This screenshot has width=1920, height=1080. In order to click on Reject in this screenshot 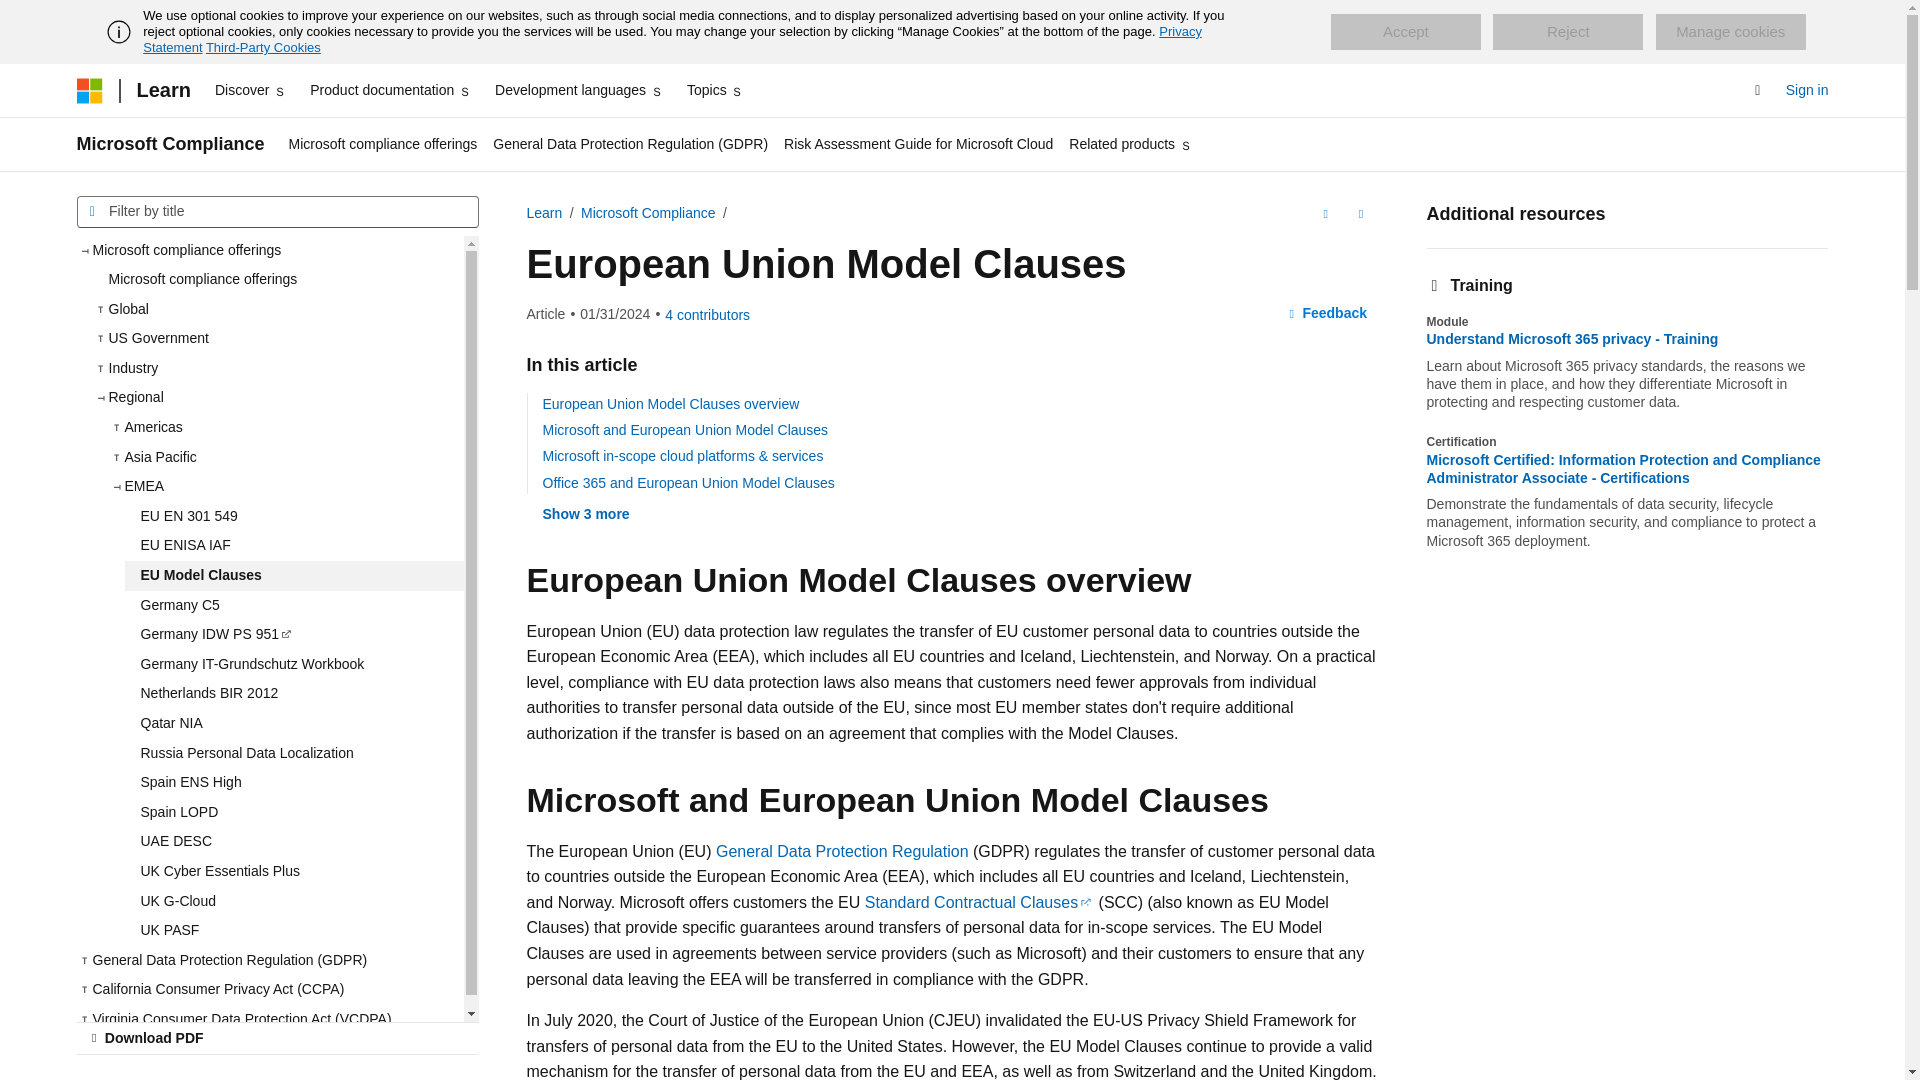, I will do `click(1568, 32)`.